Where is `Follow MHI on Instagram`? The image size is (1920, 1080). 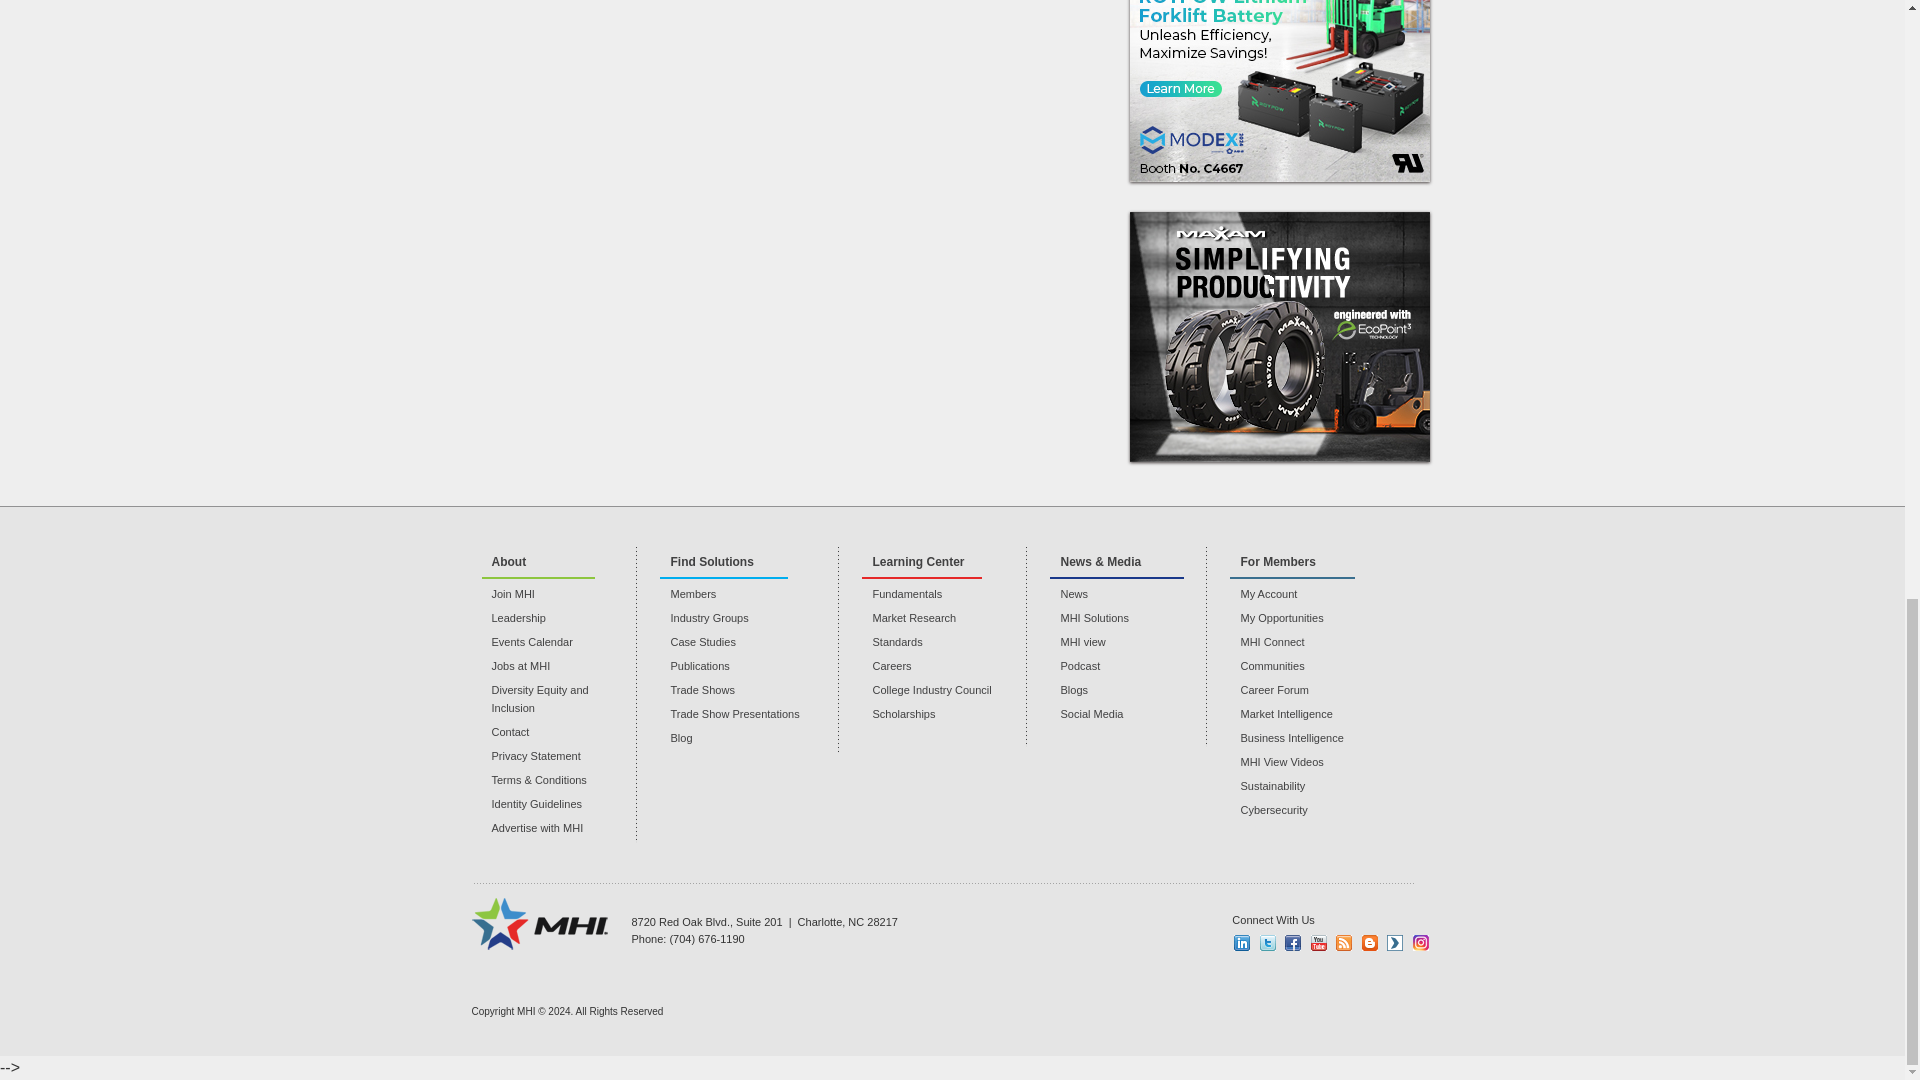 Follow MHI on Instagram is located at coordinates (1420, 943).